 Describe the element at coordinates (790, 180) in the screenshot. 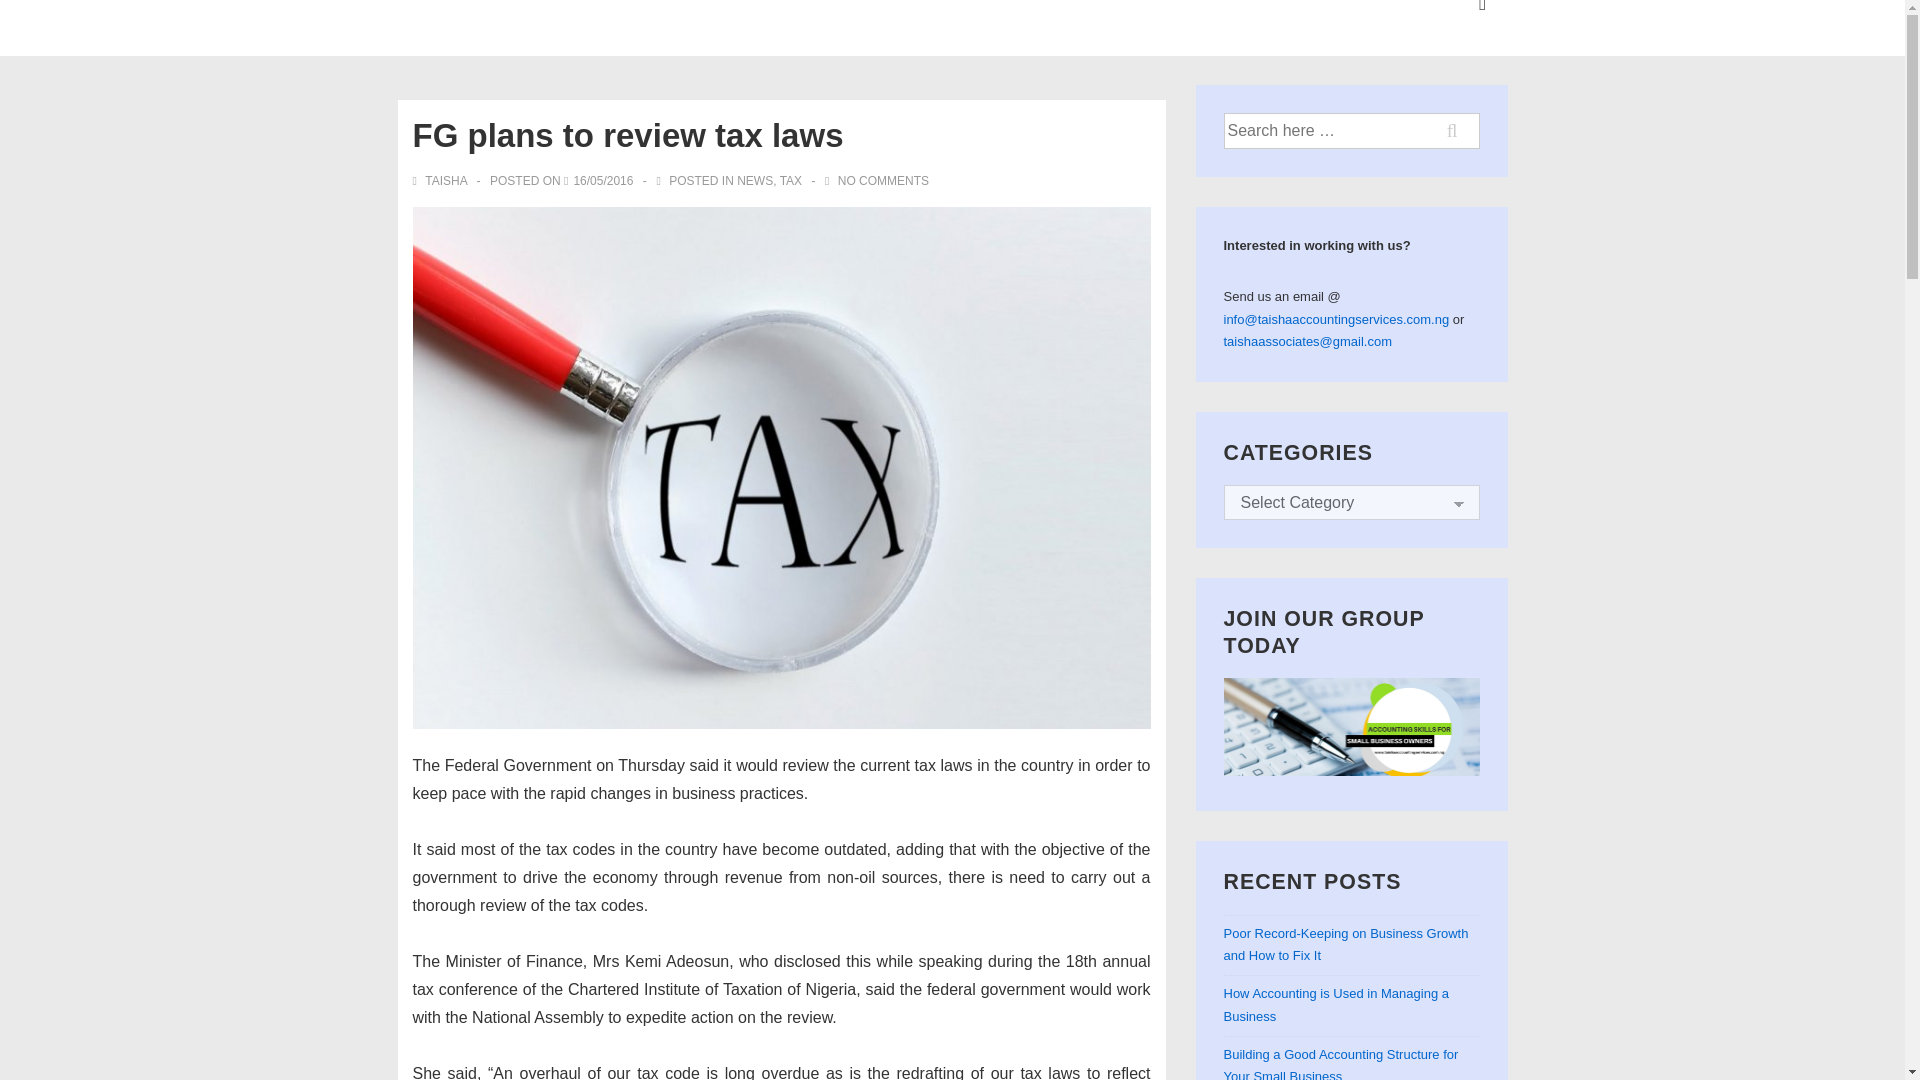

I see `TAX` at that location.